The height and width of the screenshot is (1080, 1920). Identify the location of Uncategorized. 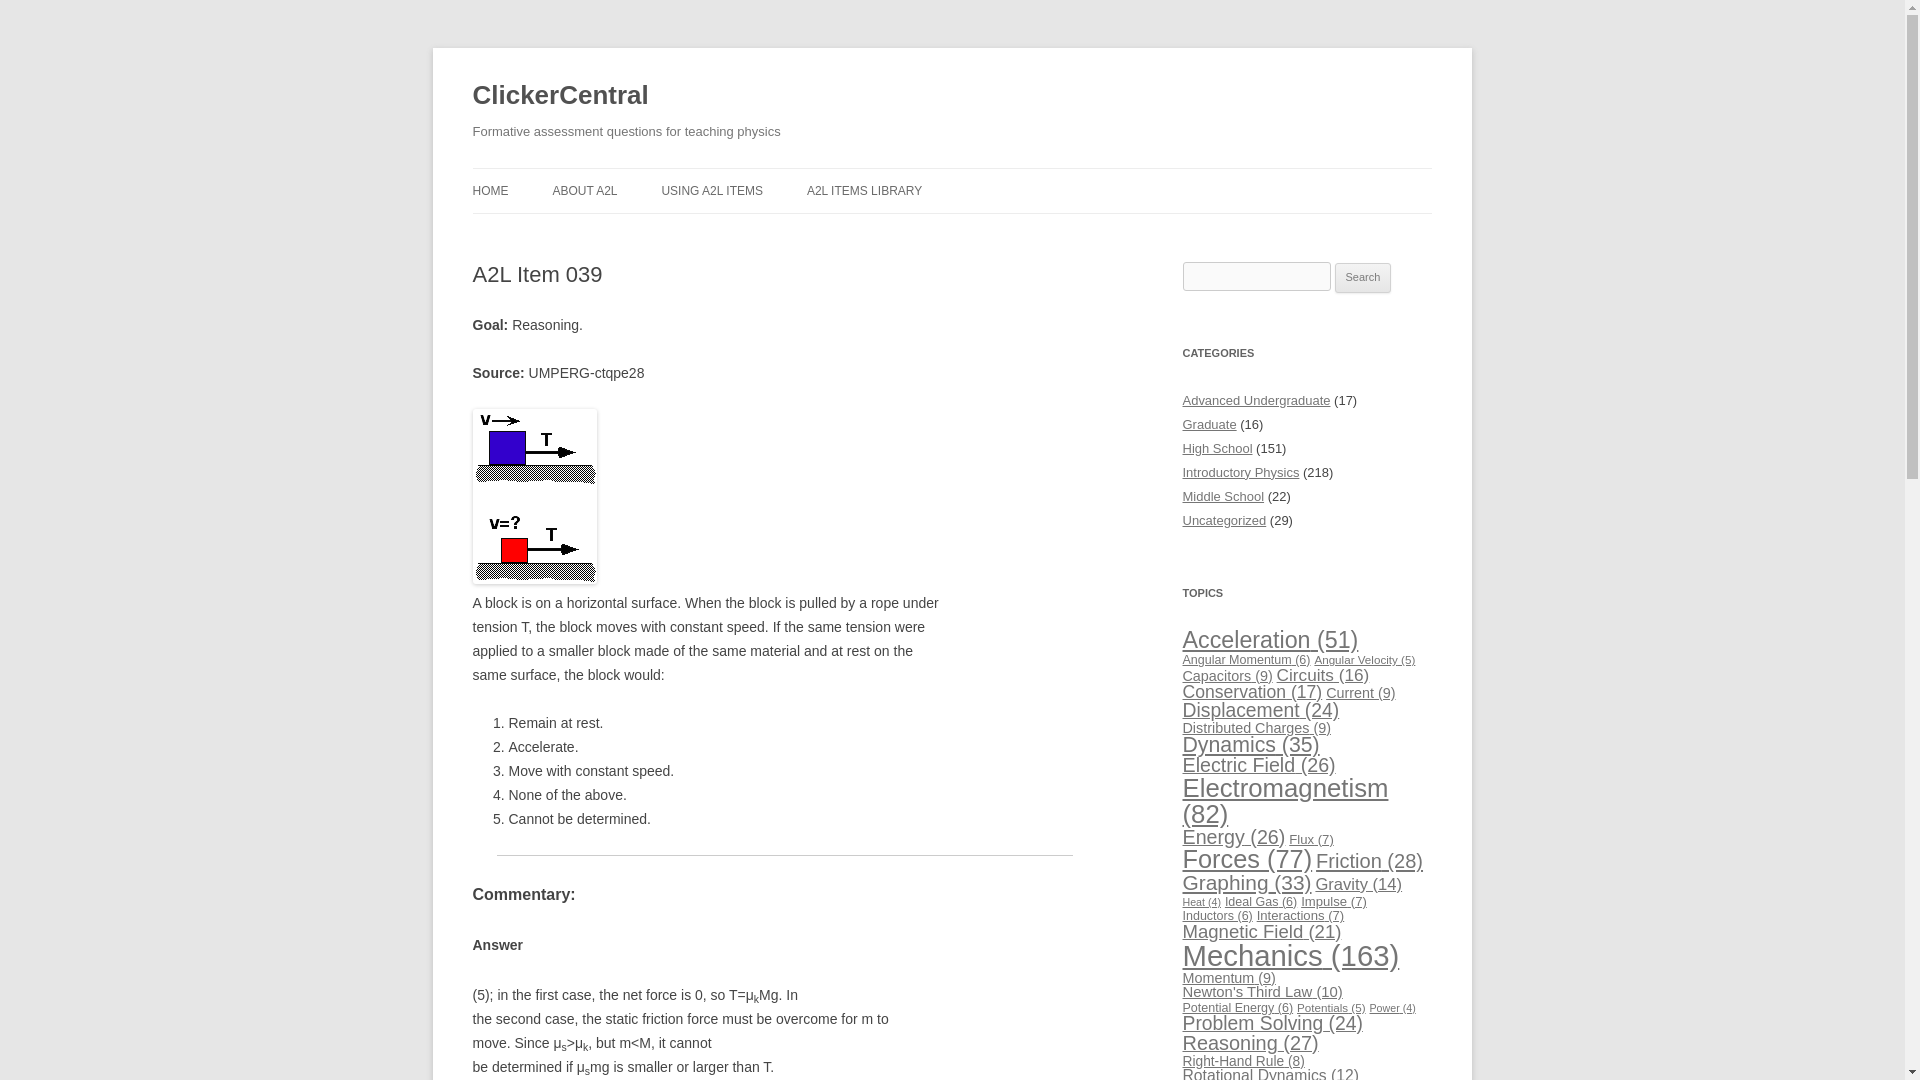
(1224, 520).